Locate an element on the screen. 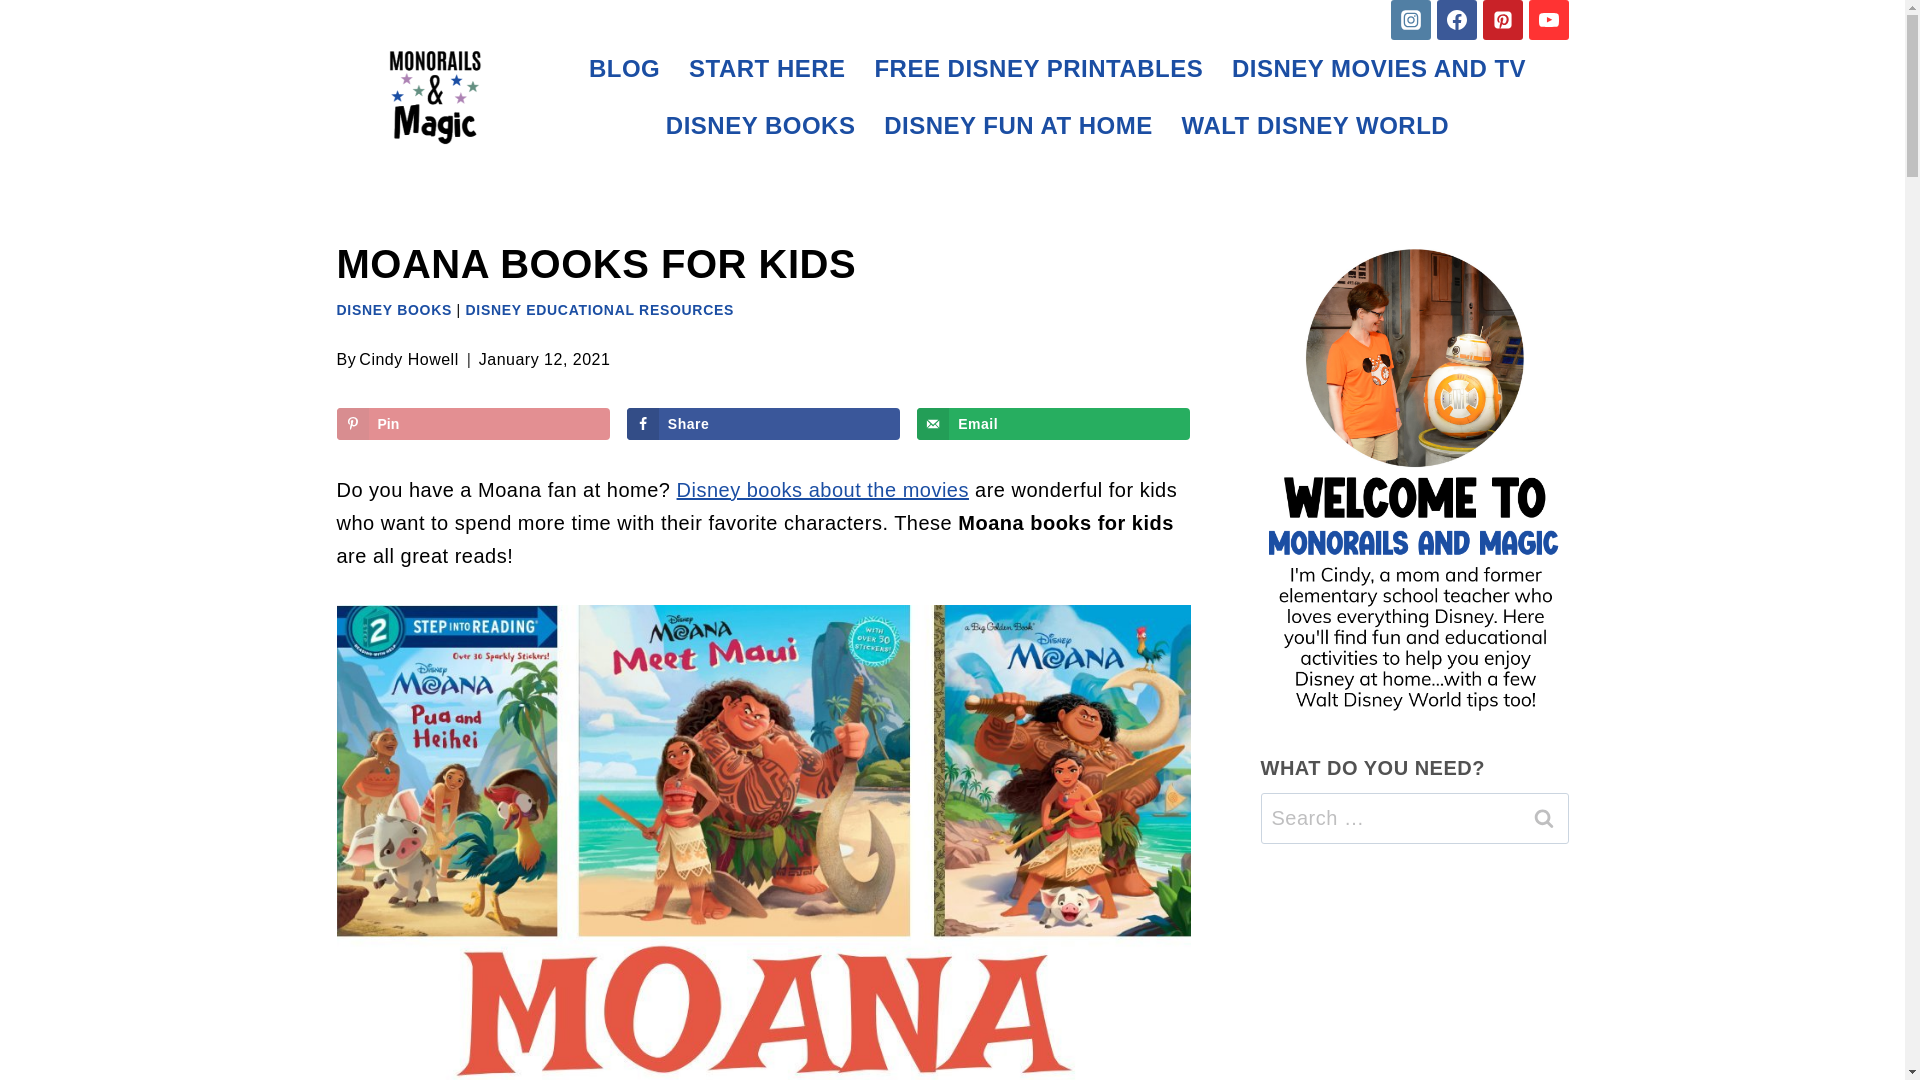 The image size is (1920, 1080). DISNEY EDUCATIONAL RESOURCES is located at coordinates (600, 310).